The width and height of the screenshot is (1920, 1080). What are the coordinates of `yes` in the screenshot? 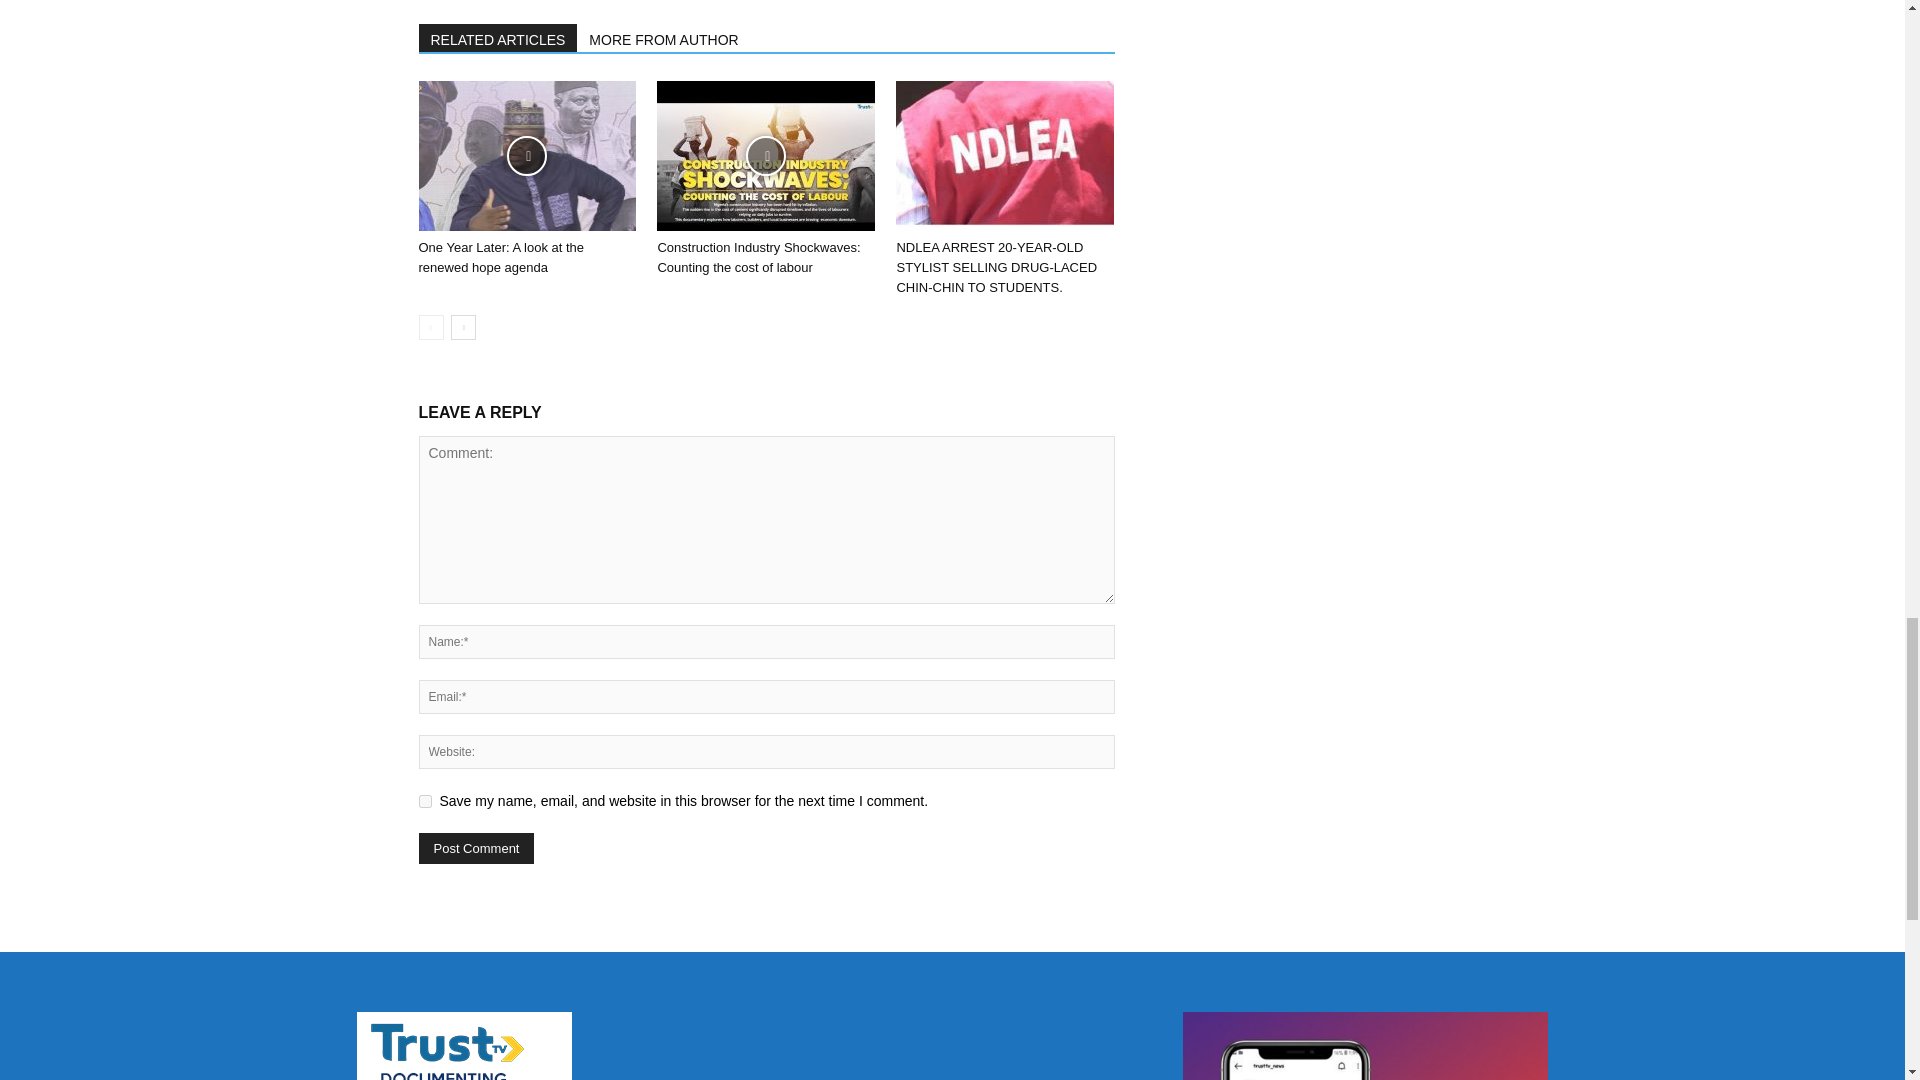 It's located at (424, 800).